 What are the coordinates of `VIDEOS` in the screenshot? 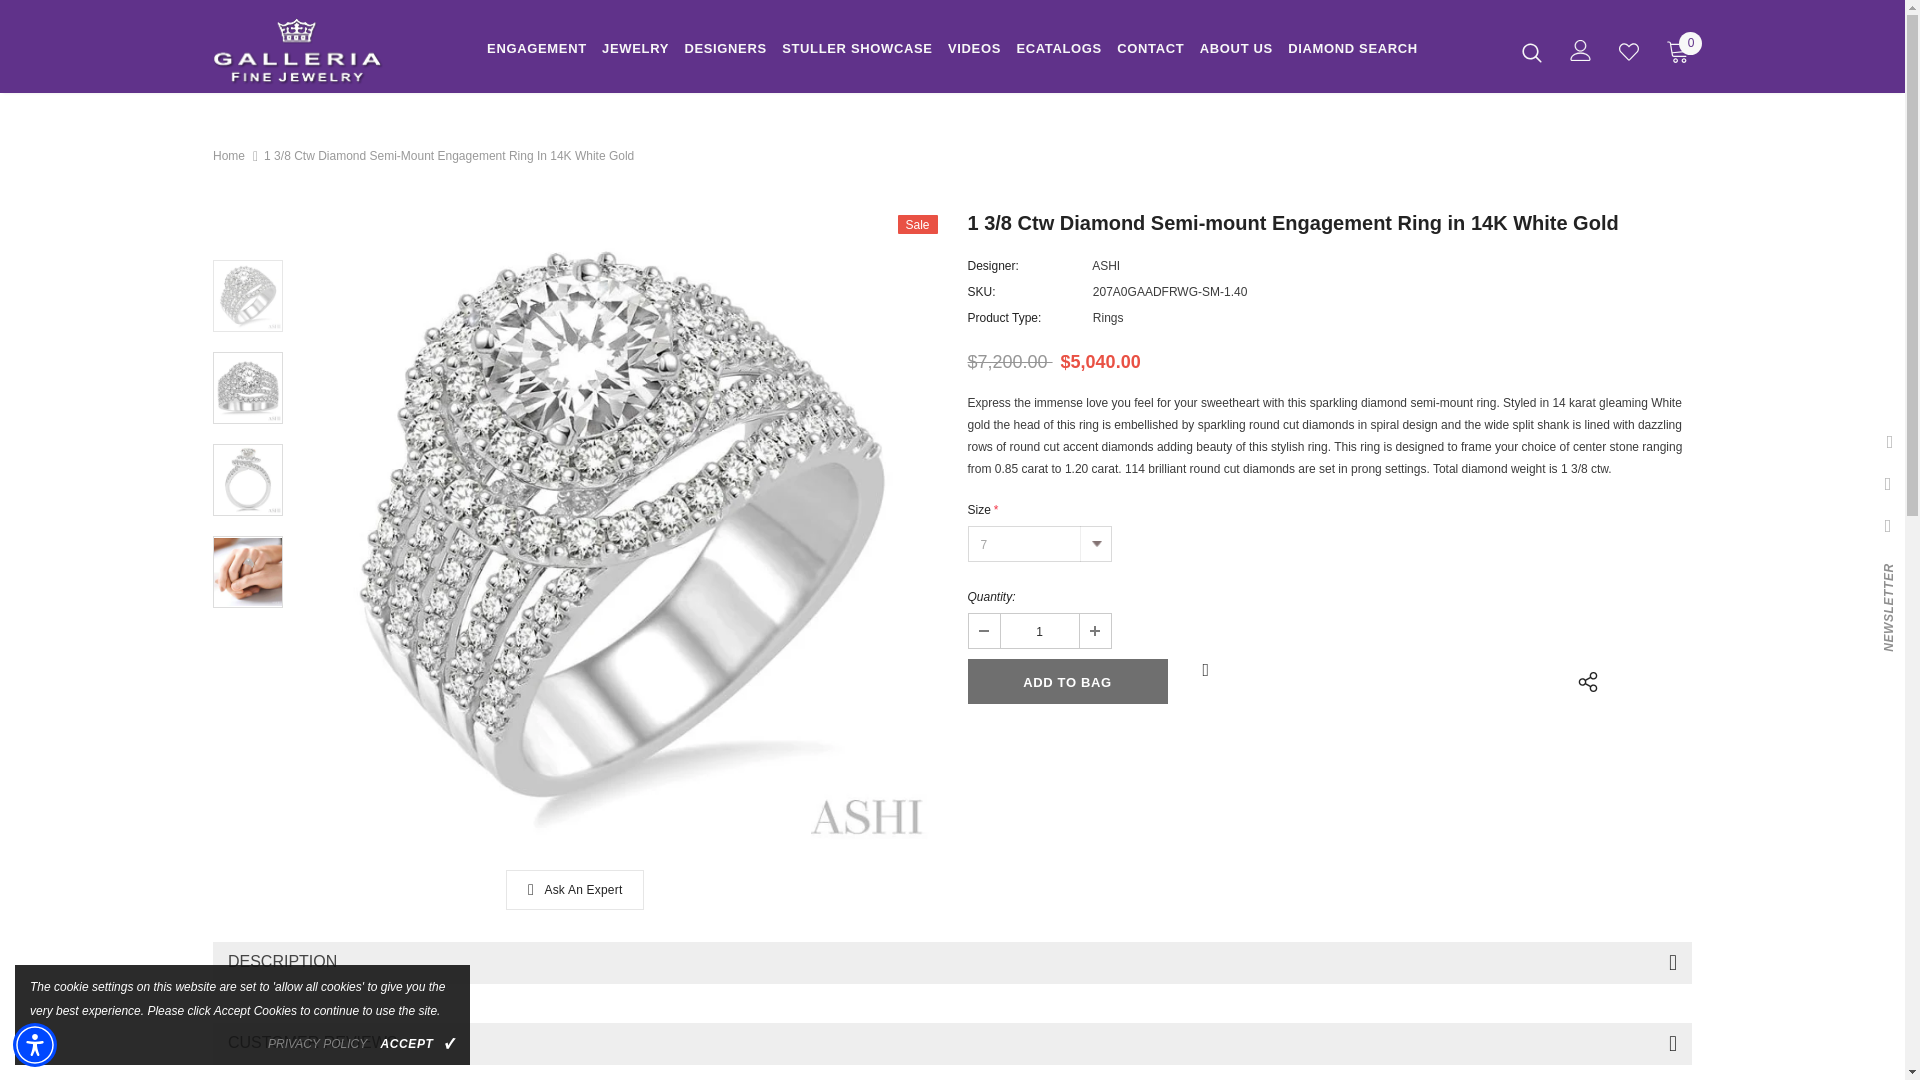 It's located at (974, 52).